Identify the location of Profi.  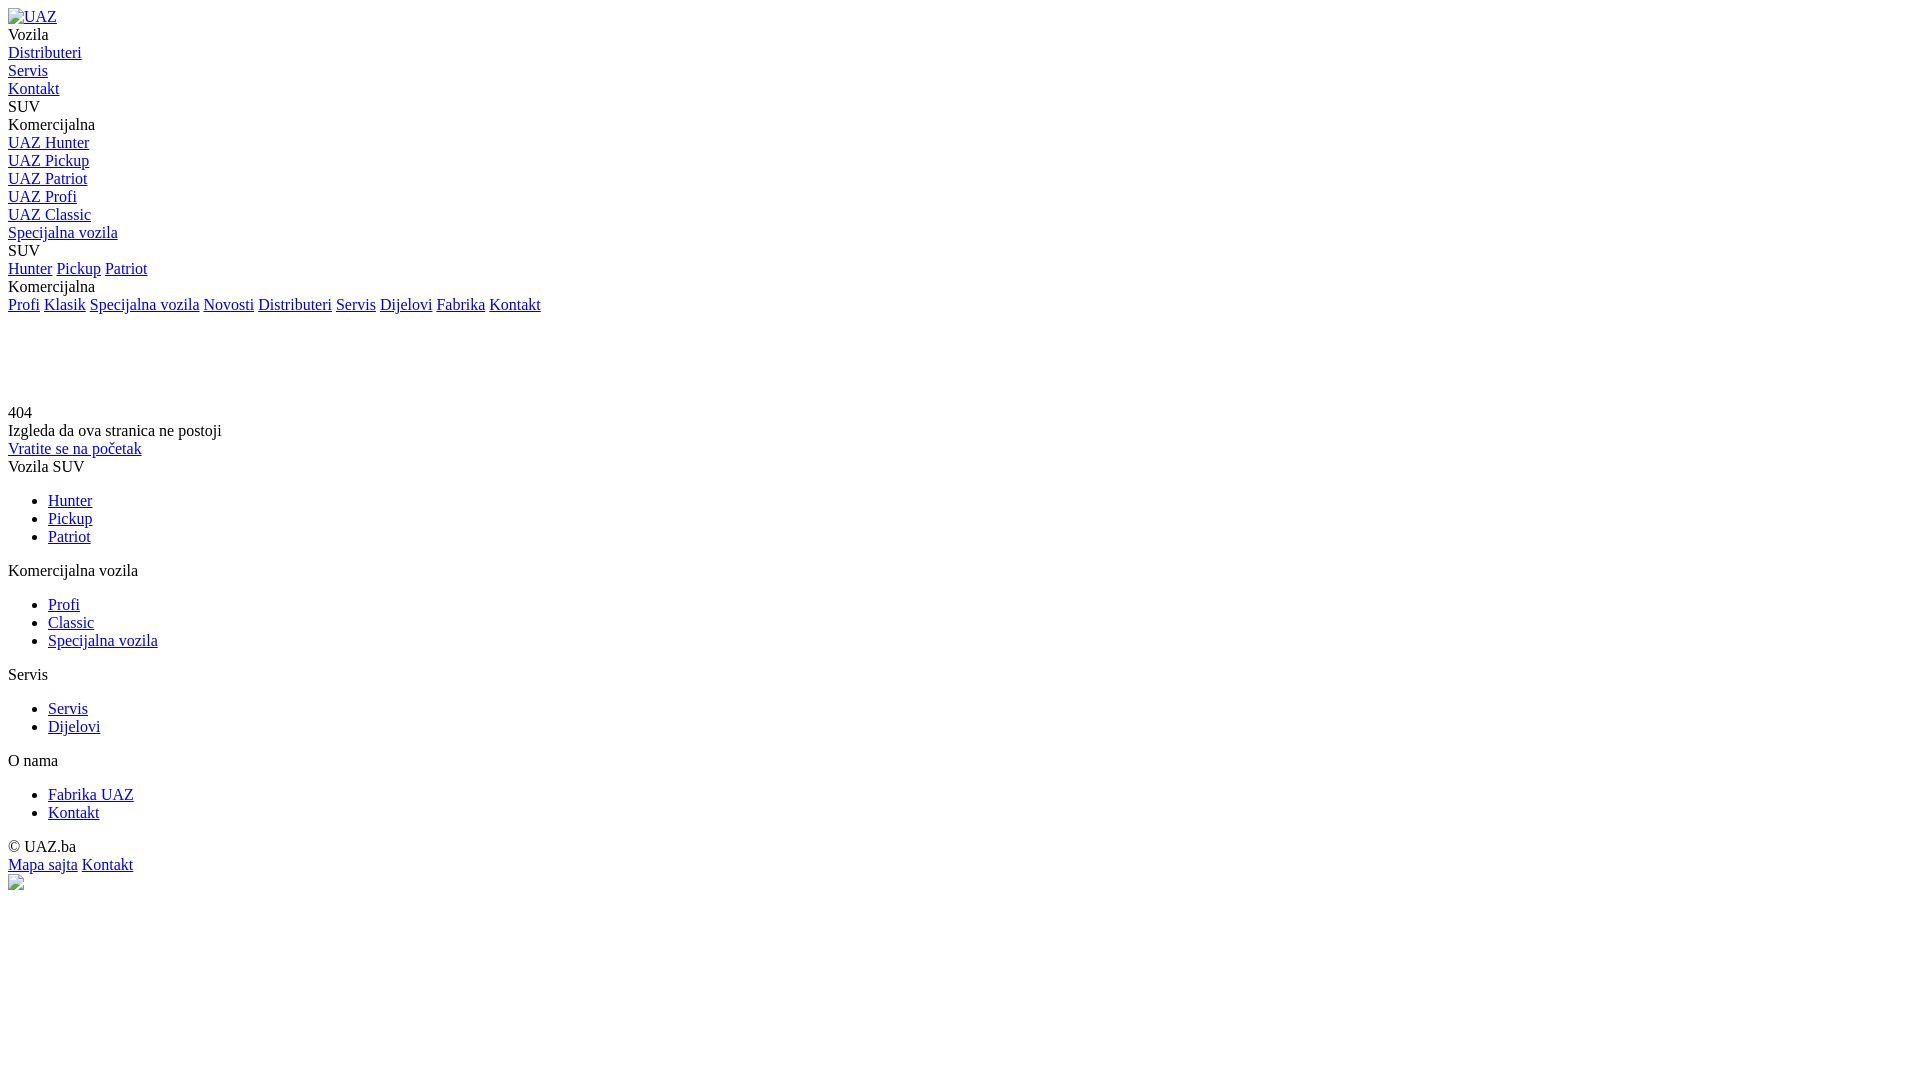
(24, 304).